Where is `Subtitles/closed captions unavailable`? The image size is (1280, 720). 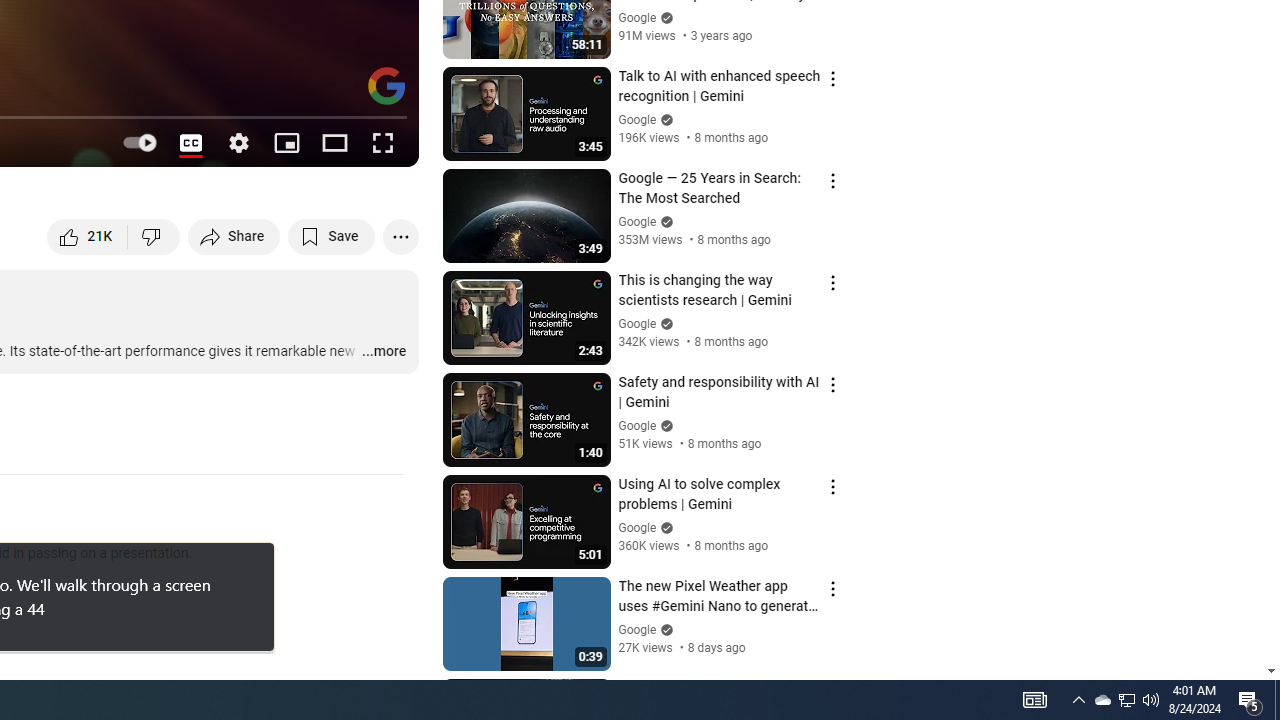
Subtitles/closed captions unavailable is located at coordinates (190, 142).